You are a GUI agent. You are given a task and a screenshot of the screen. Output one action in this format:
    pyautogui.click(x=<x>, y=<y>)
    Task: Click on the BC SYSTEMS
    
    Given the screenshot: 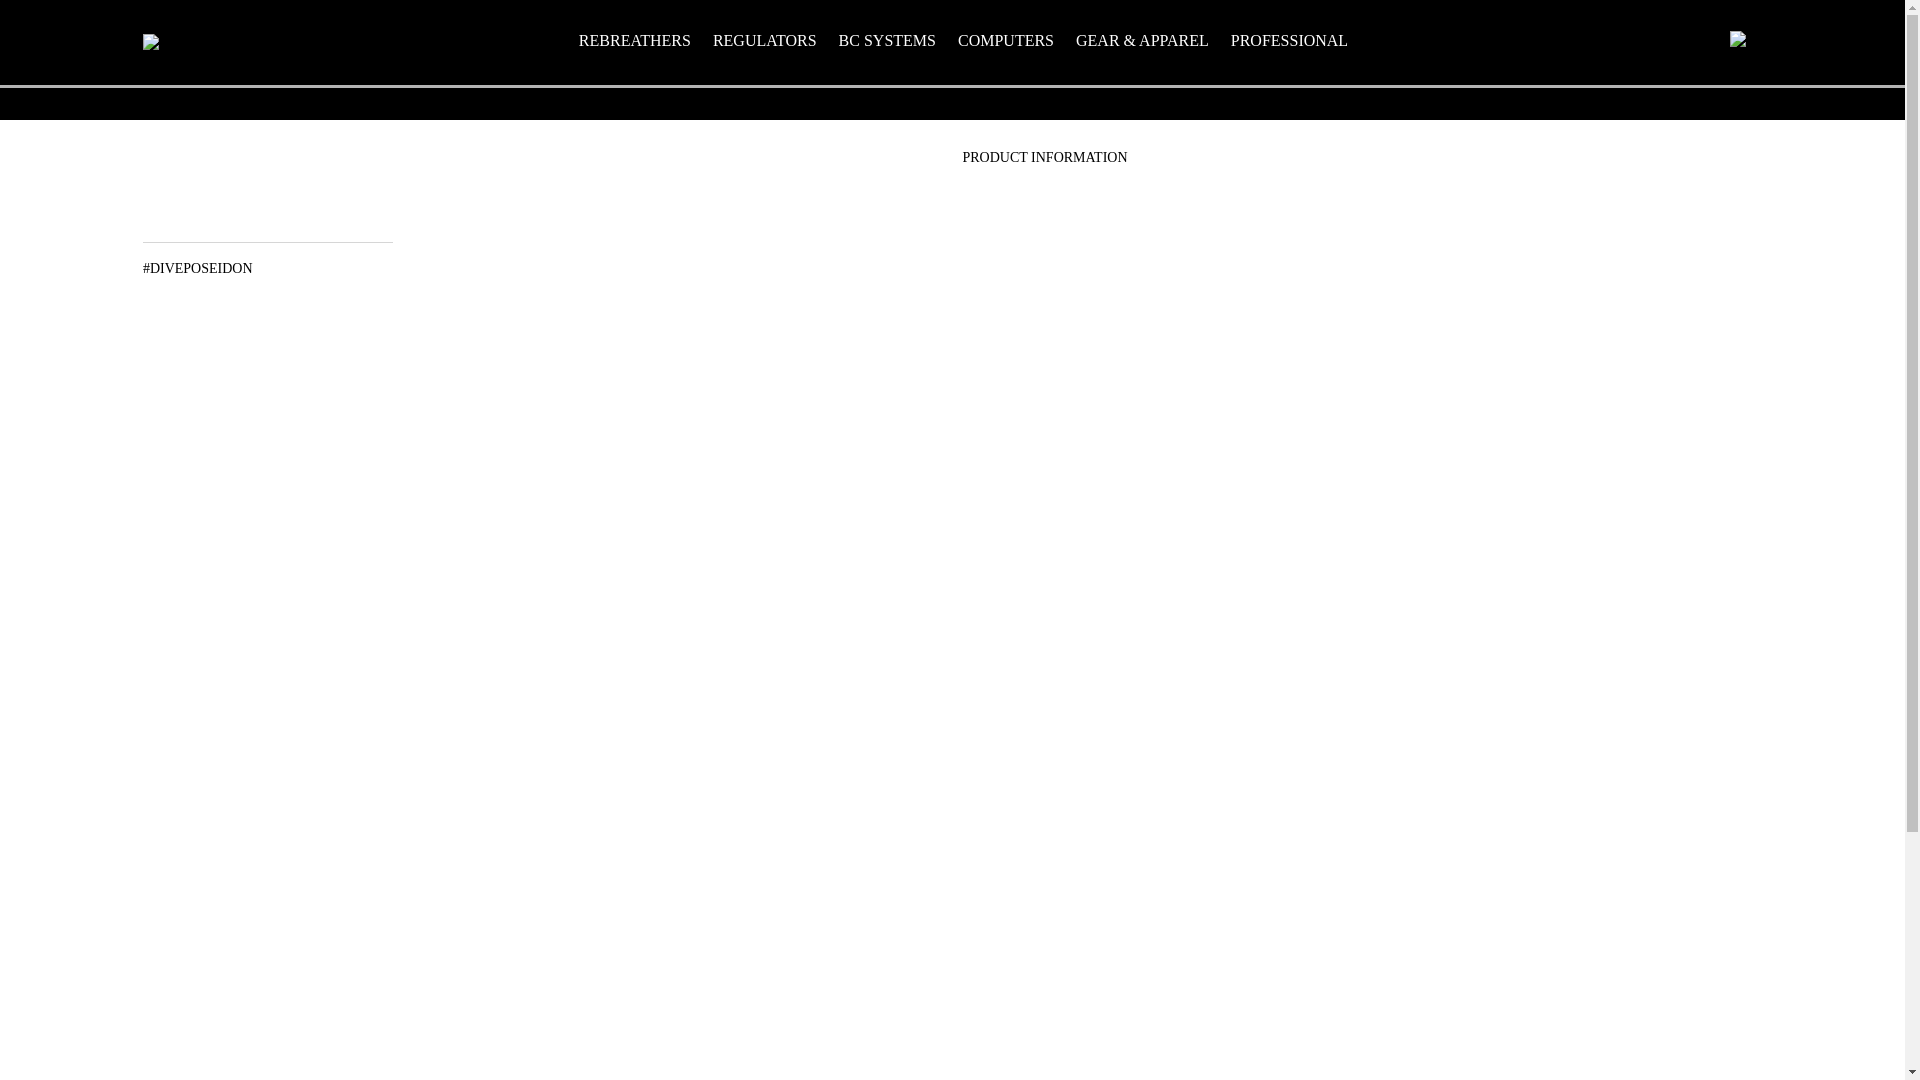 What is the action you would take?
    pyautogui.click(x=888, y=40)
    